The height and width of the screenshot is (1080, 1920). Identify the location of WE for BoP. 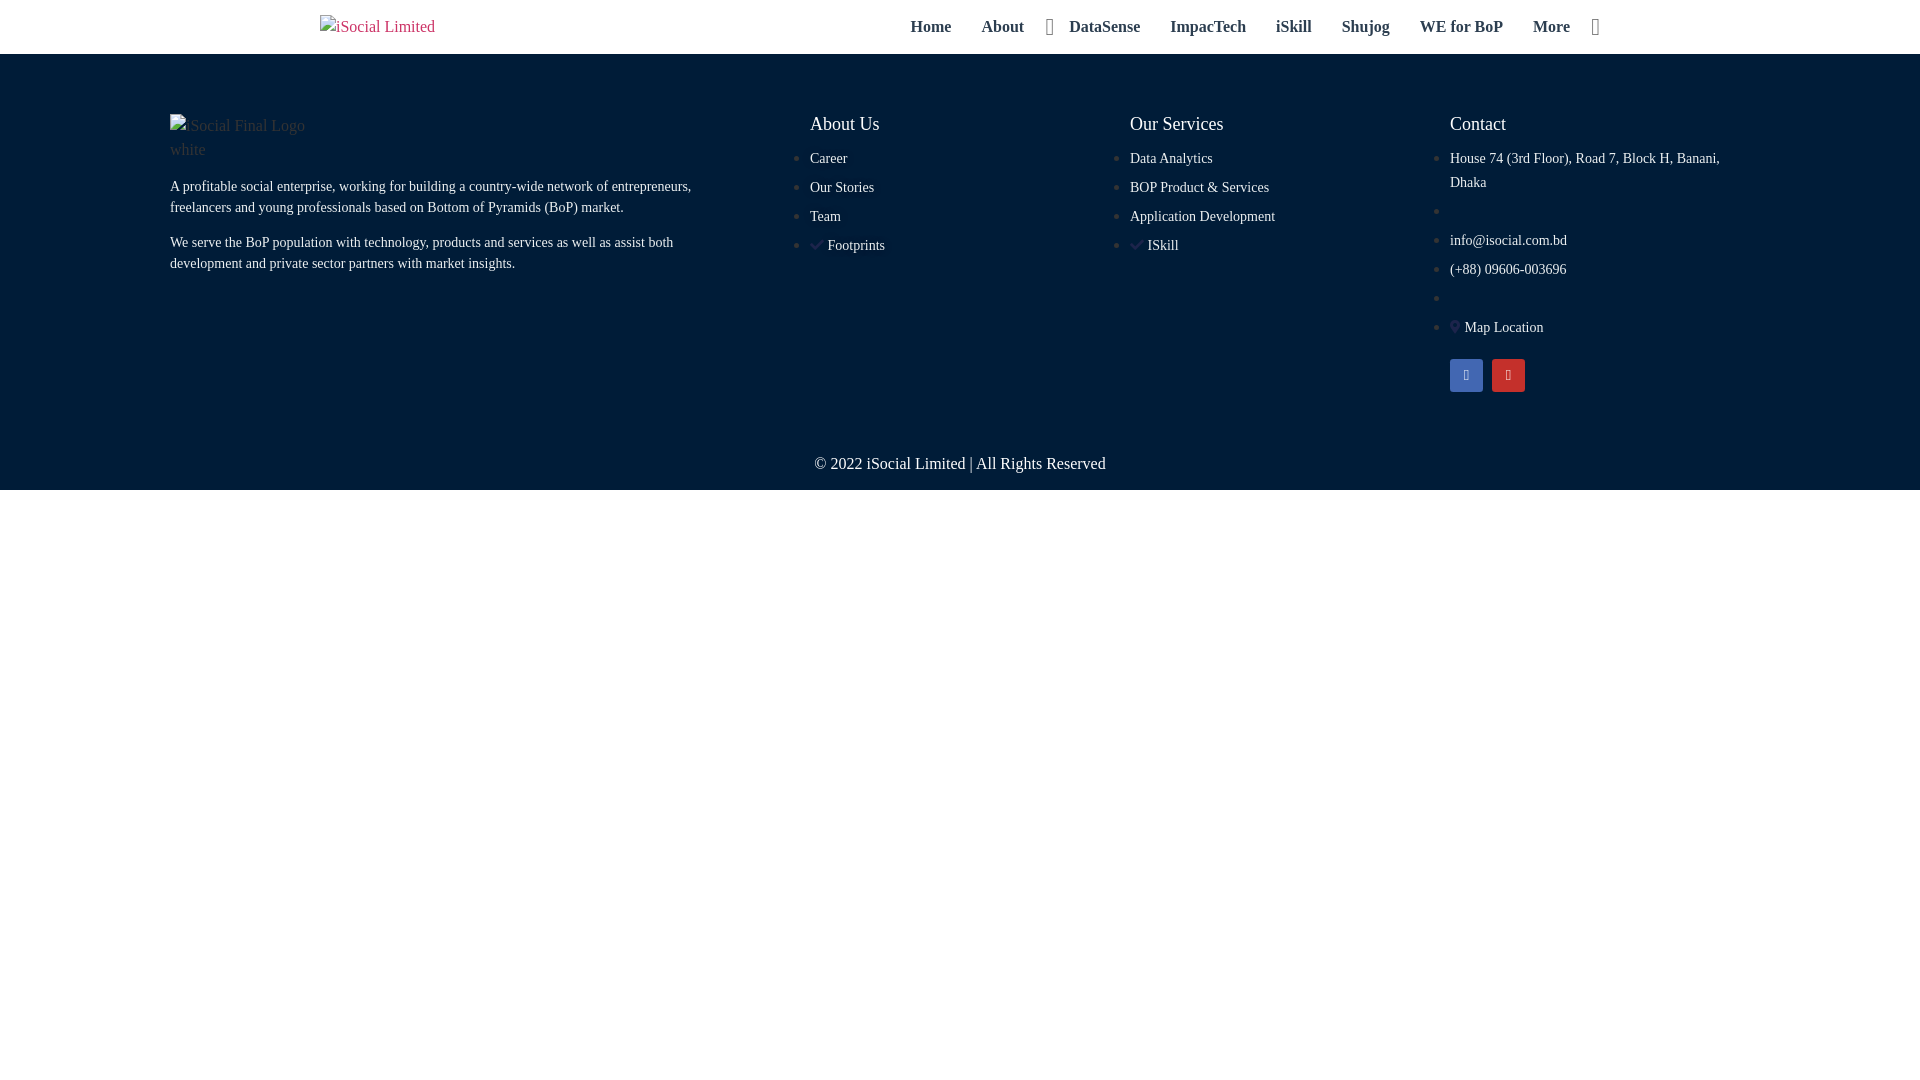
(1462, 27).